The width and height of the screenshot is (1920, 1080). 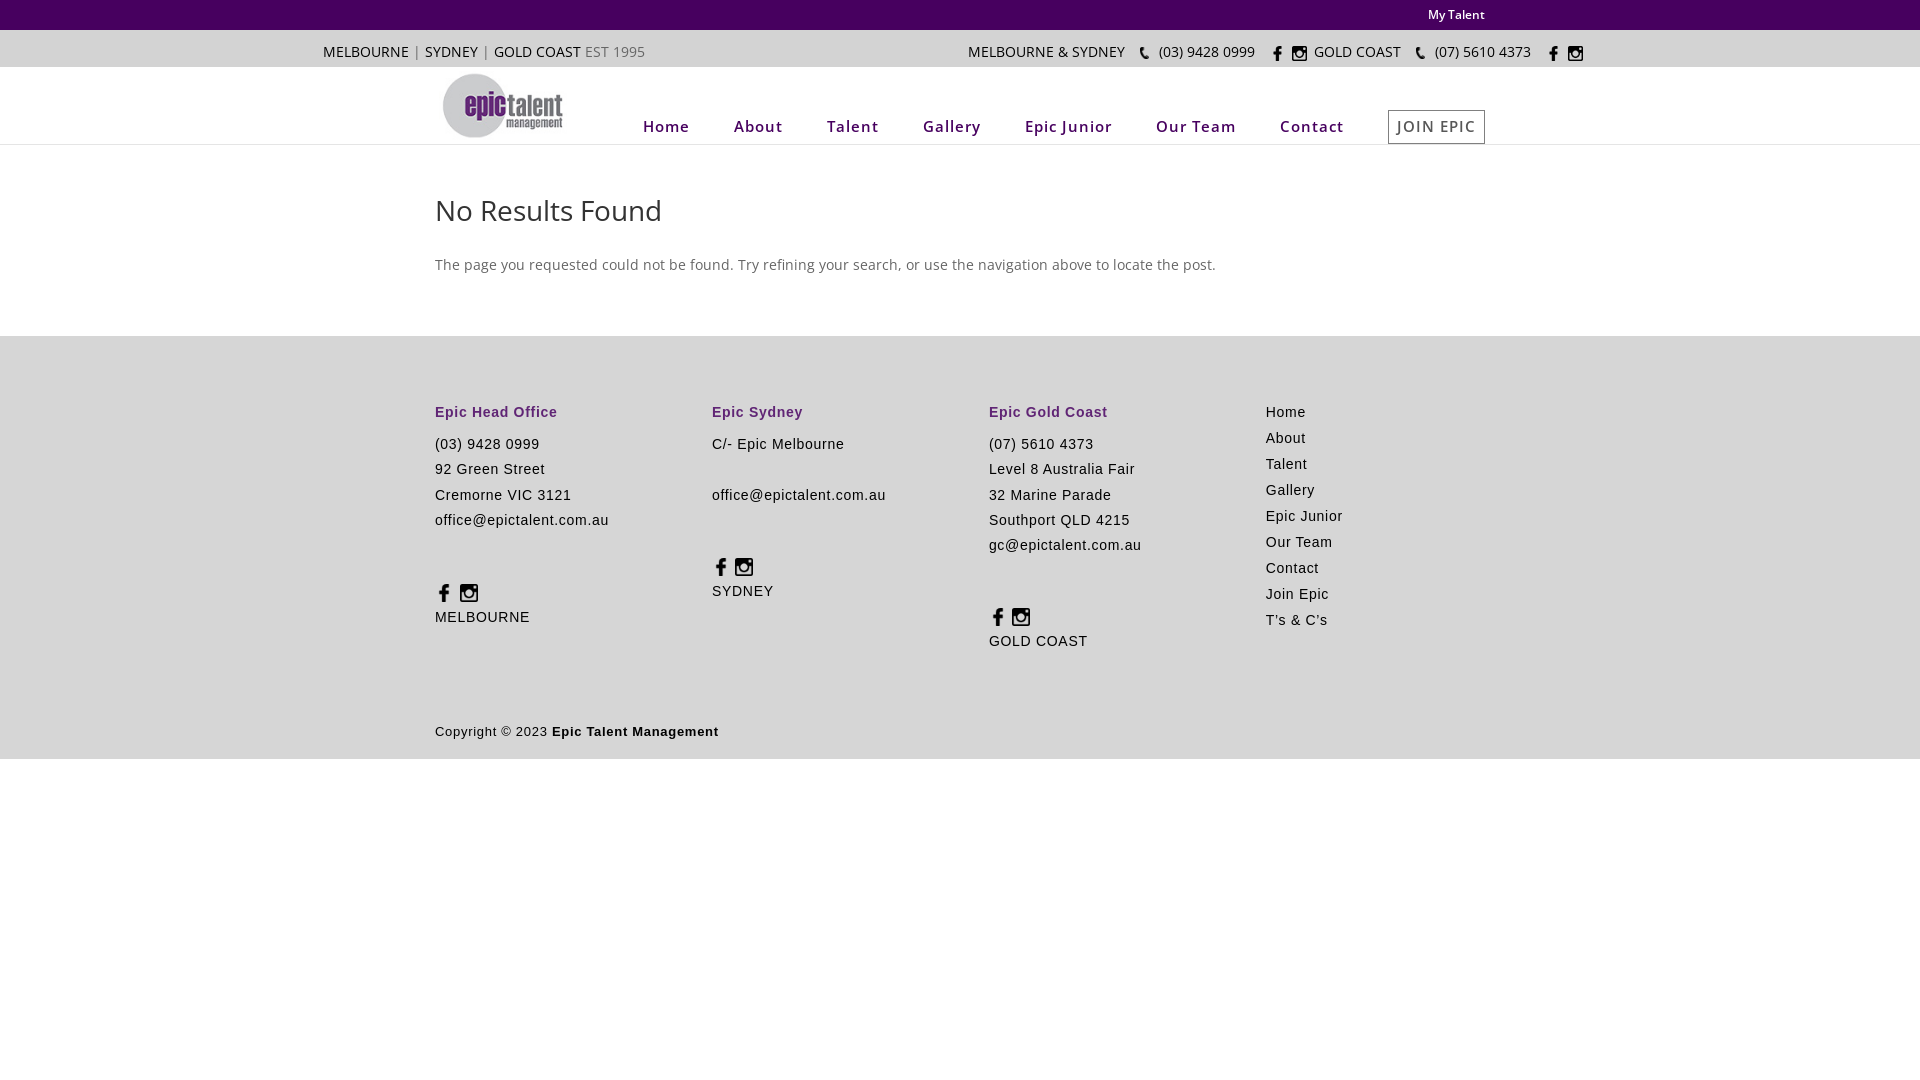 I want to click on About, so click(x=758, y=126).